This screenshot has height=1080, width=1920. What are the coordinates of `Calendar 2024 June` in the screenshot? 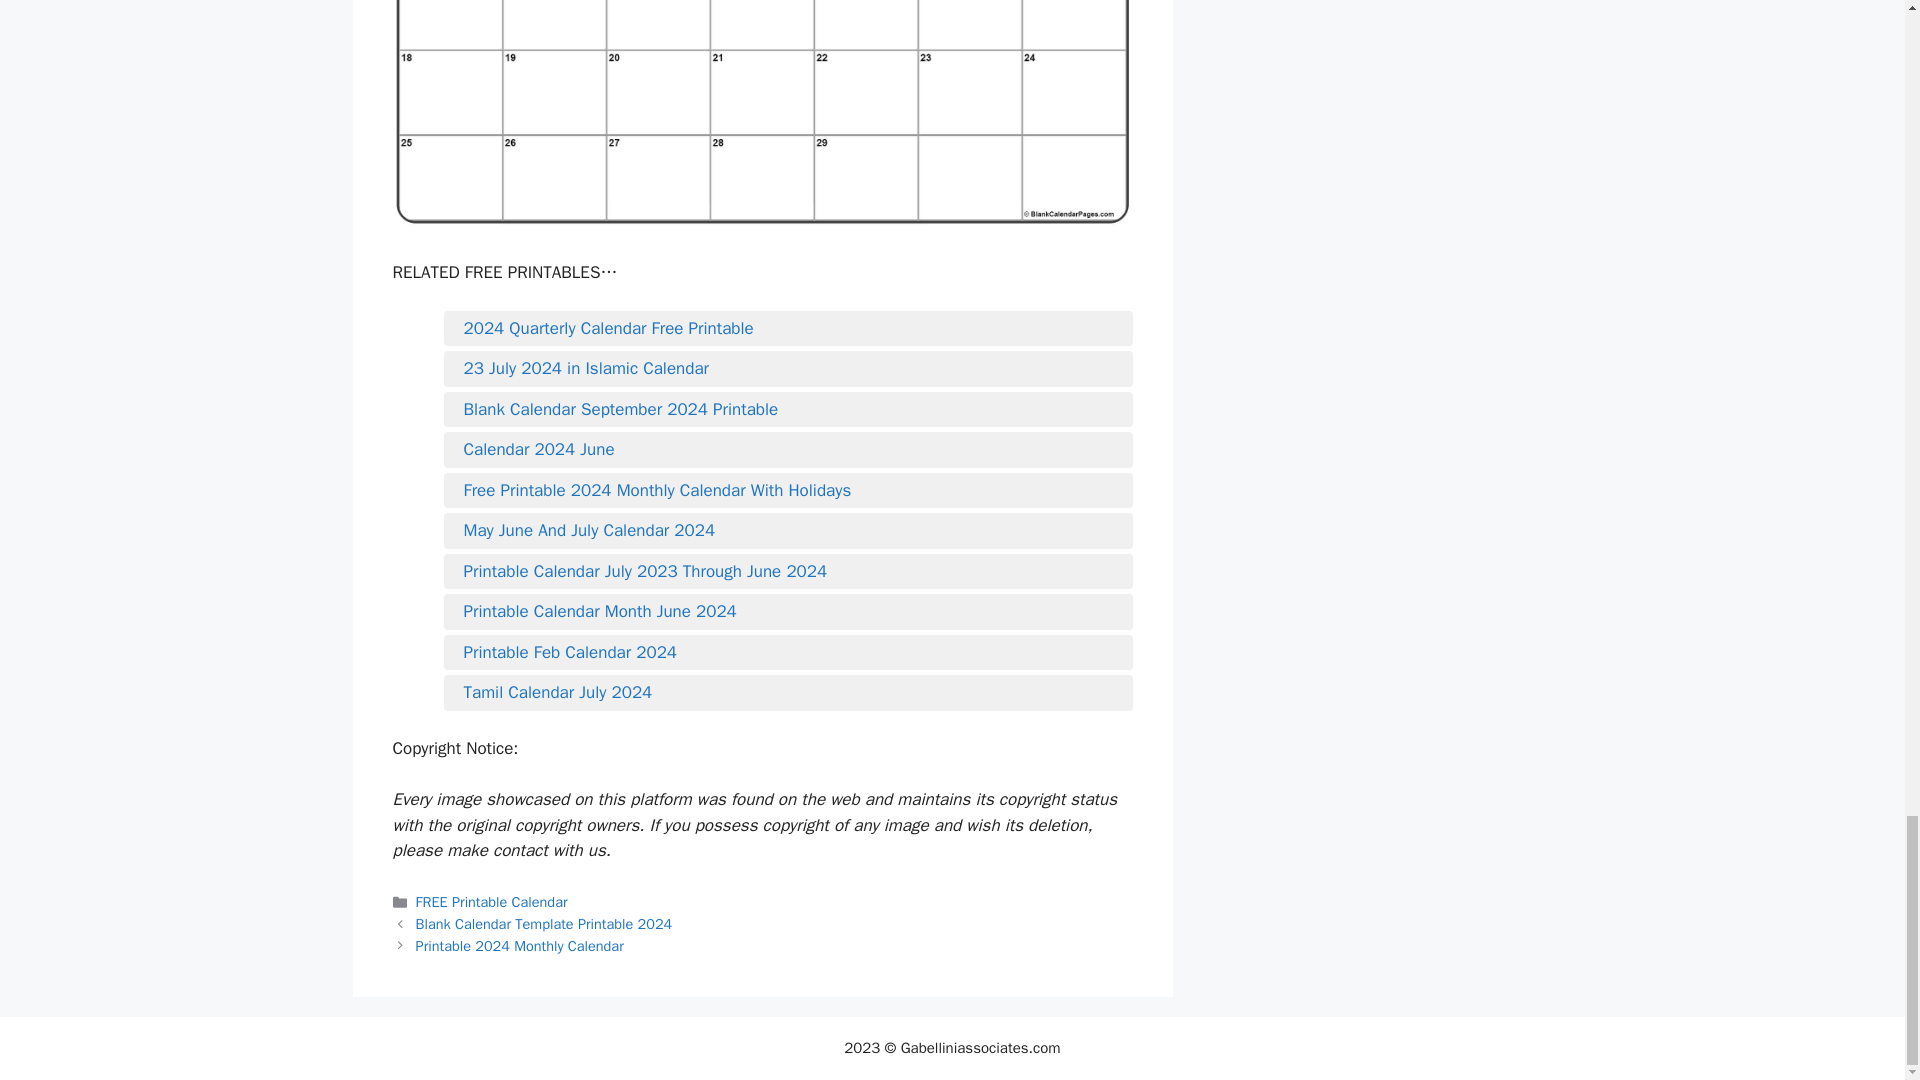 It's located at (788, 450).